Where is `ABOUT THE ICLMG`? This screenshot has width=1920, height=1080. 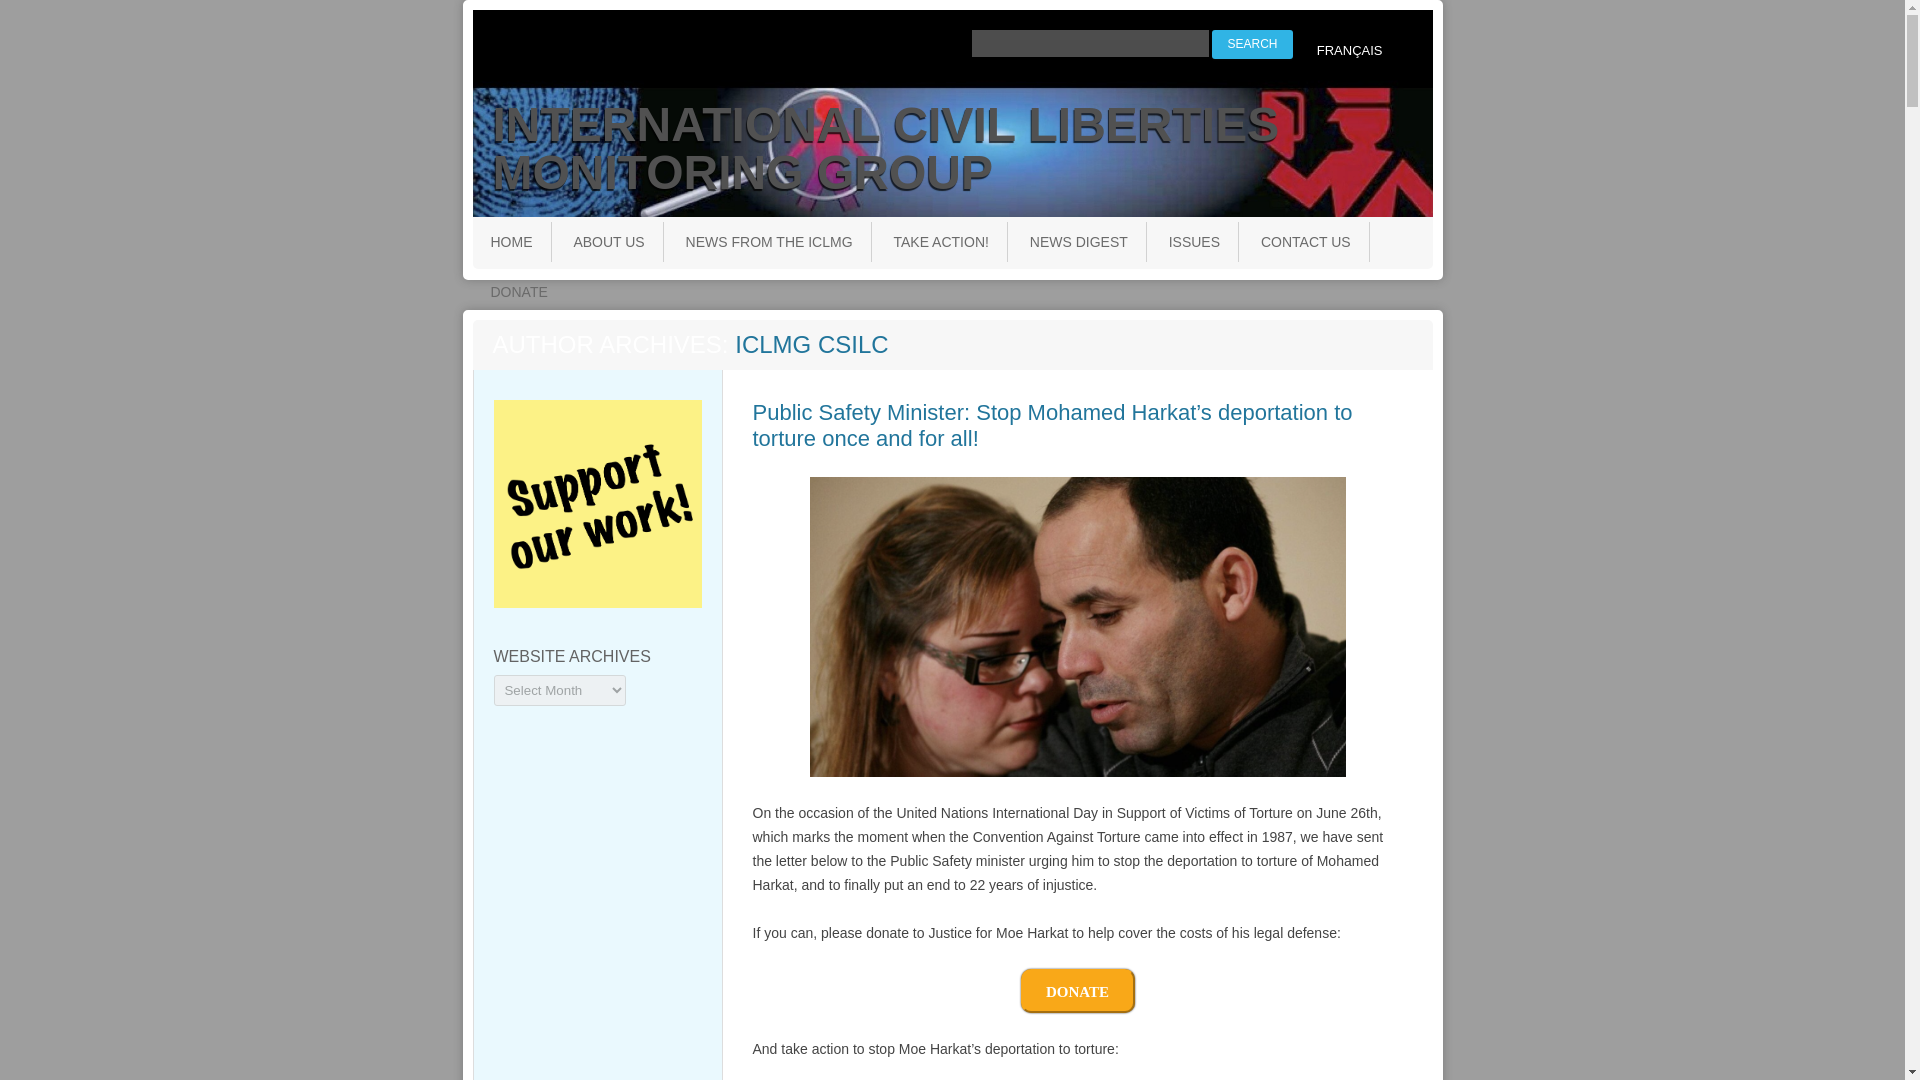 ABOUT THE ICLMG is located at coordinates (671, 284).